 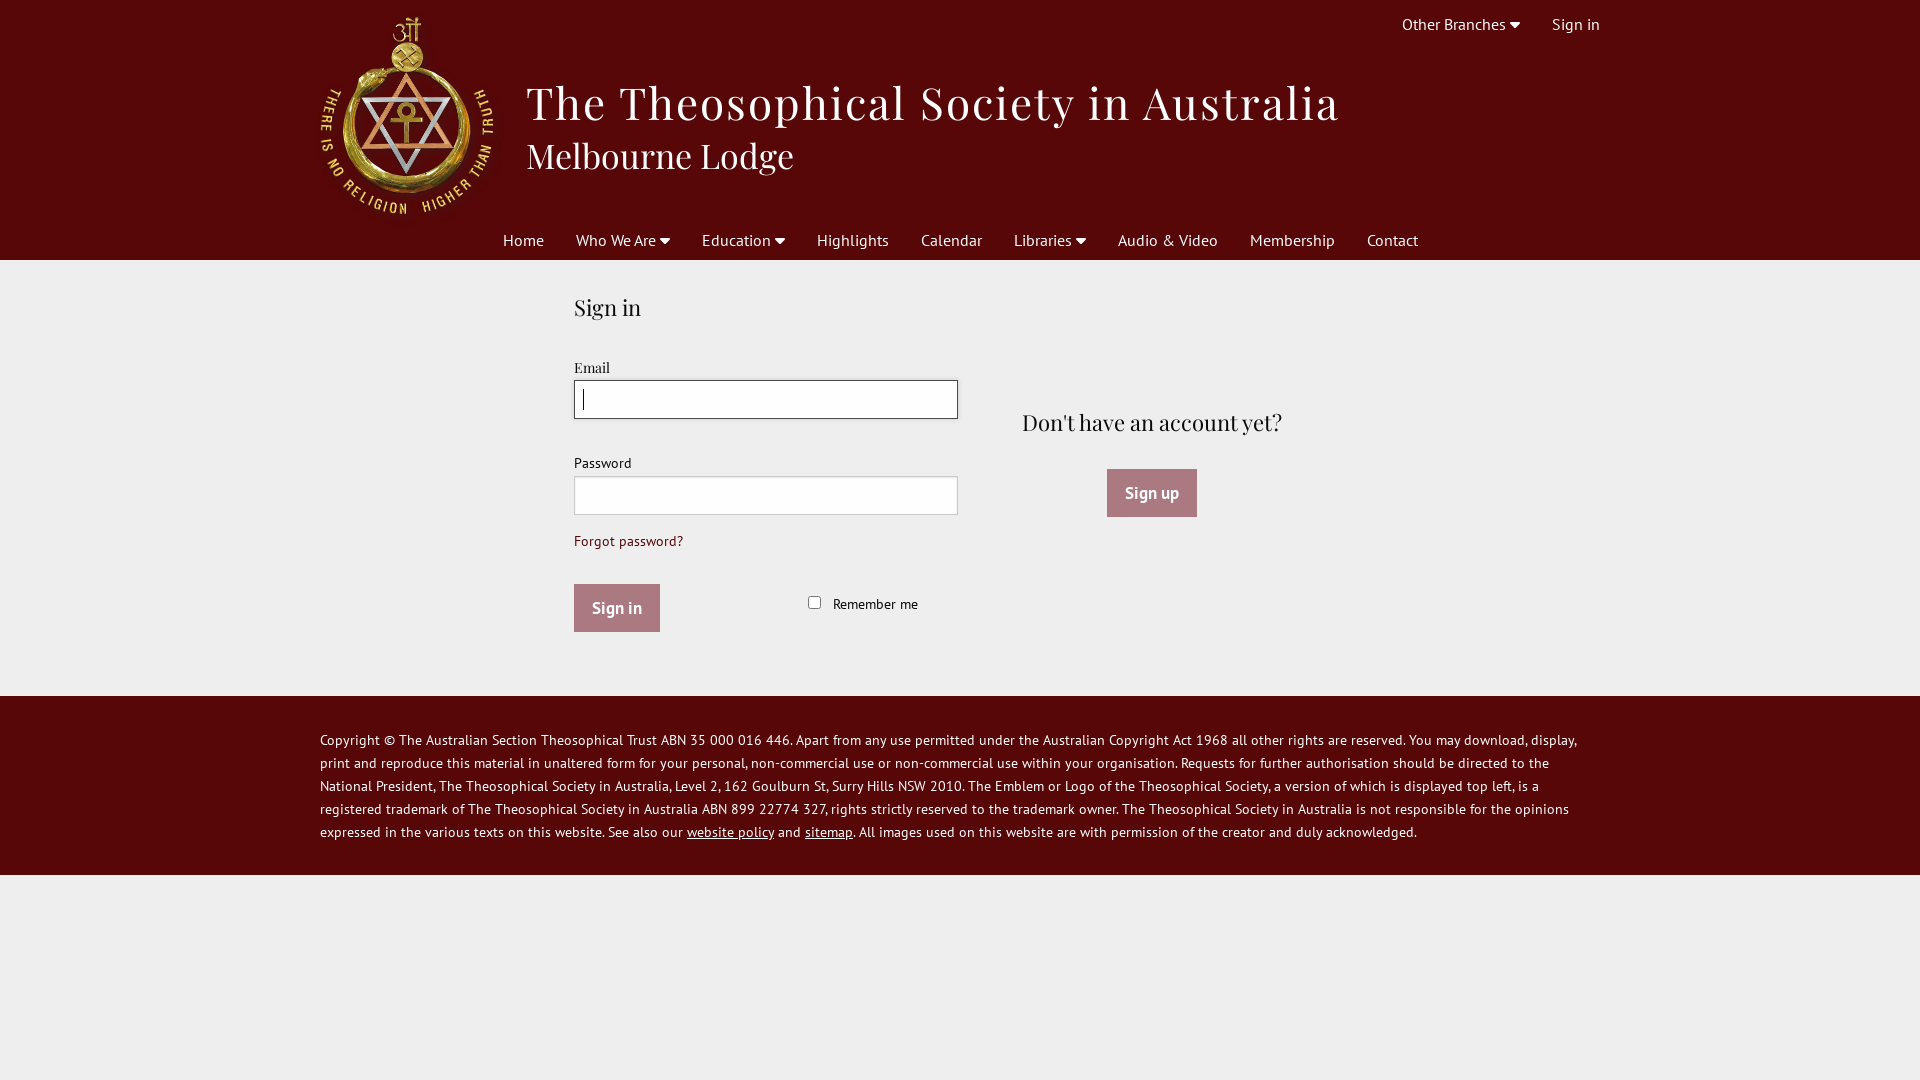 I want to click on Libraries, so click(x=1050, y=240).